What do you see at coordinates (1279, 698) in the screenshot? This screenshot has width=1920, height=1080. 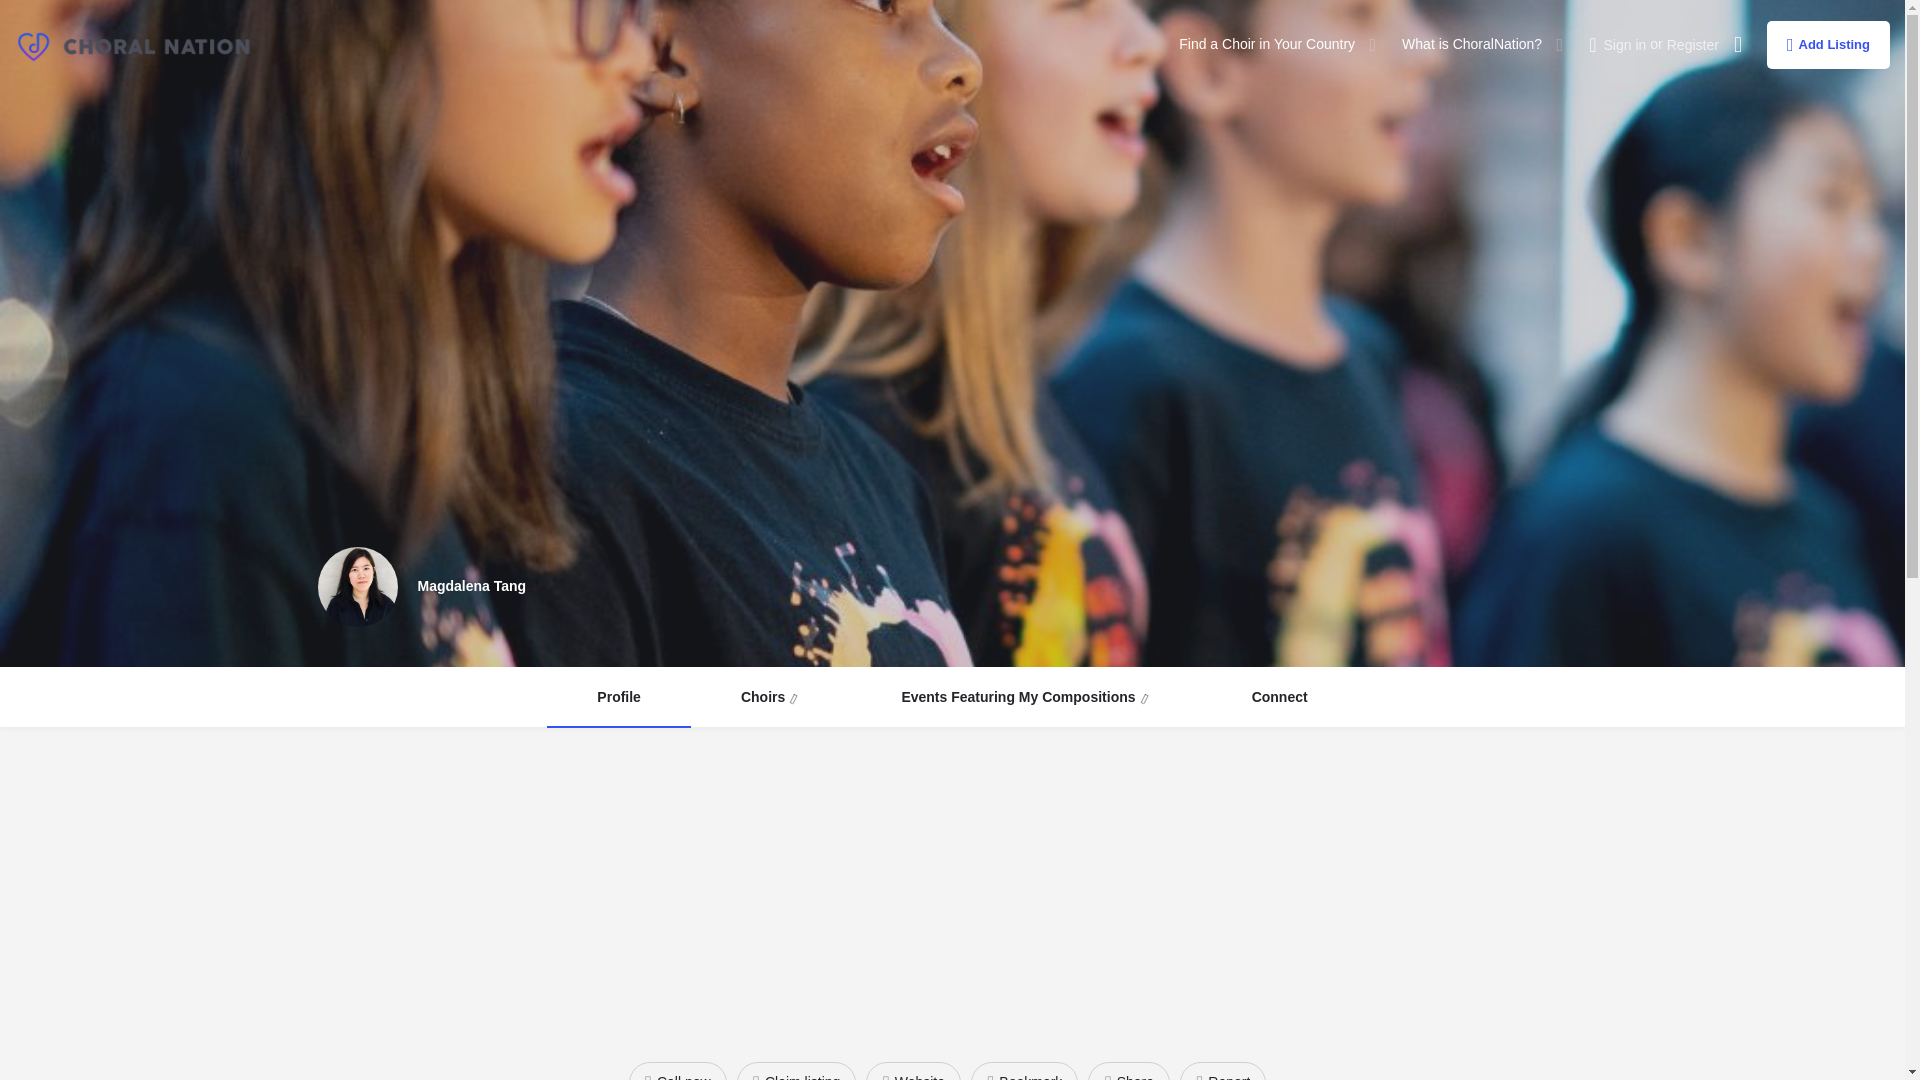 I see `Connect` at bounding box center [1279, 698].